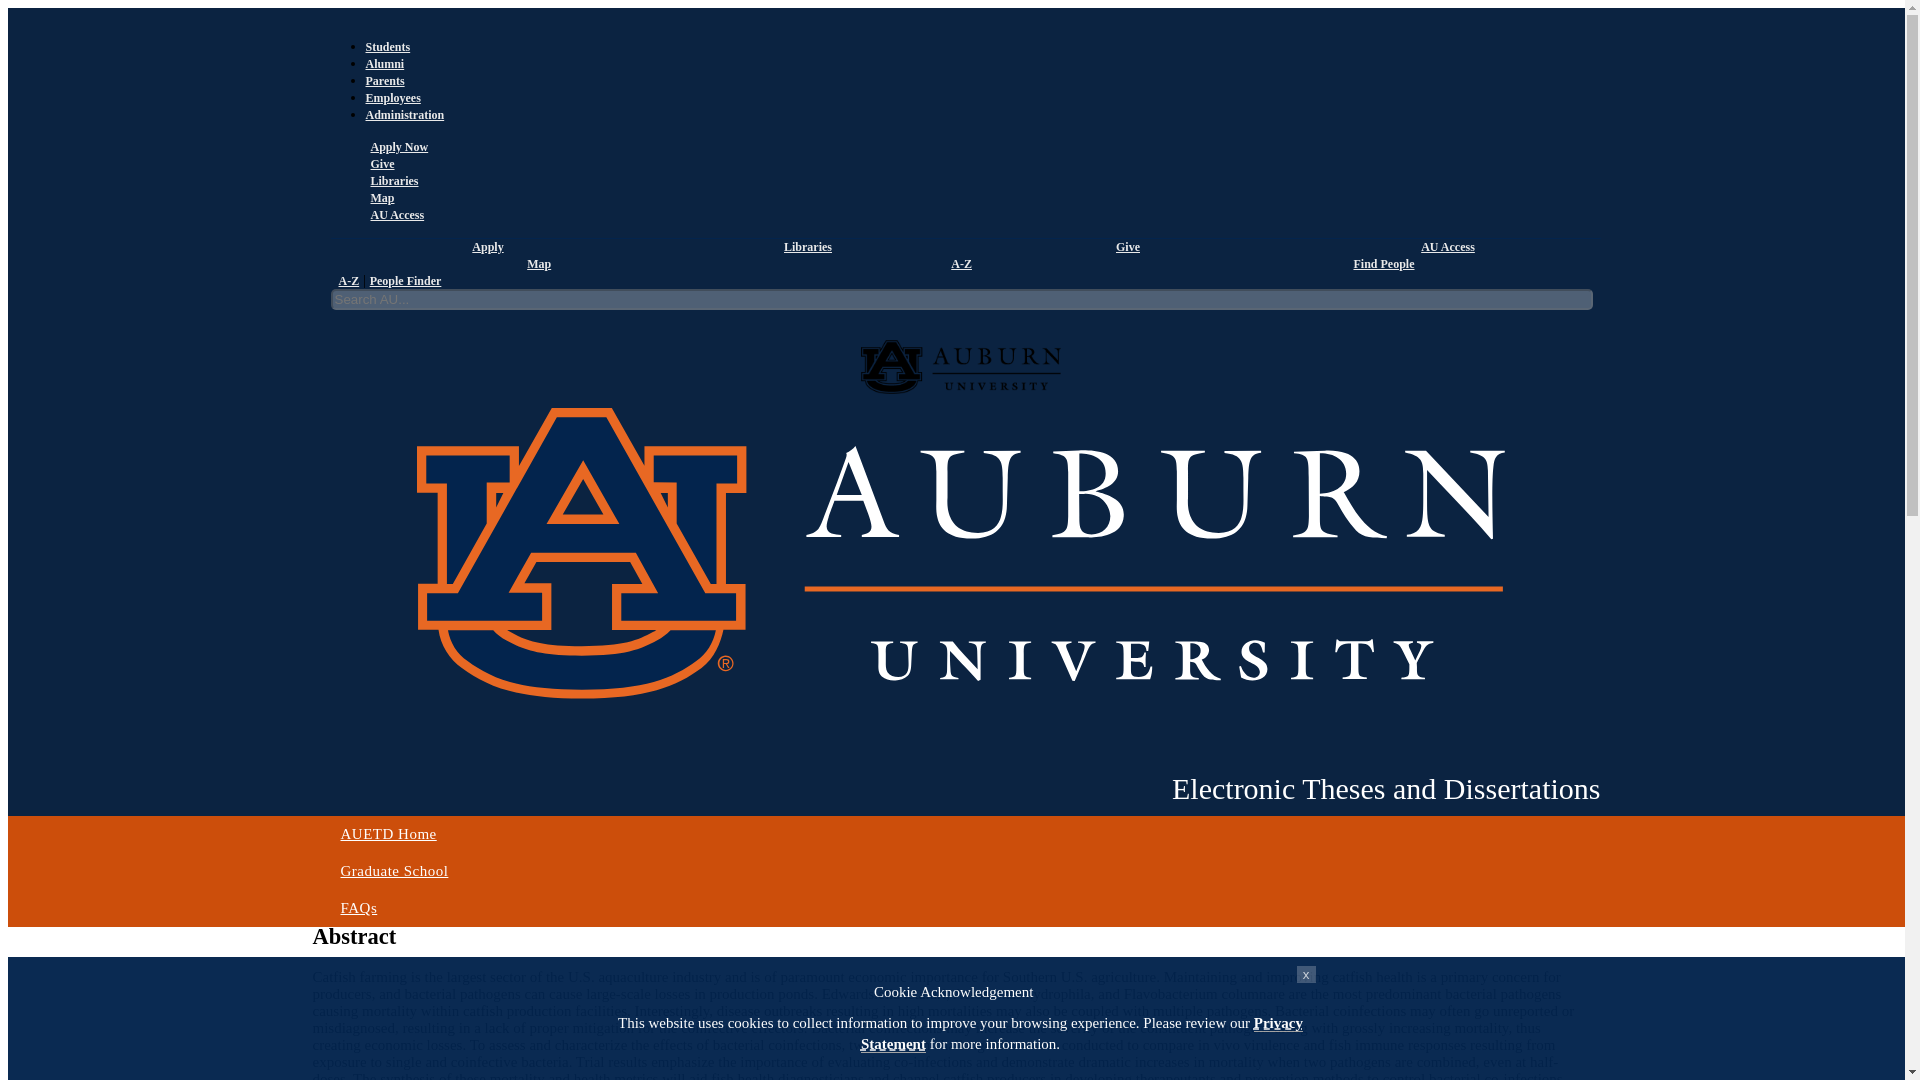  What do you see at coordinates (406, 281) in the screenshot?
I see `People Finder` at bounding box center [406, 281].